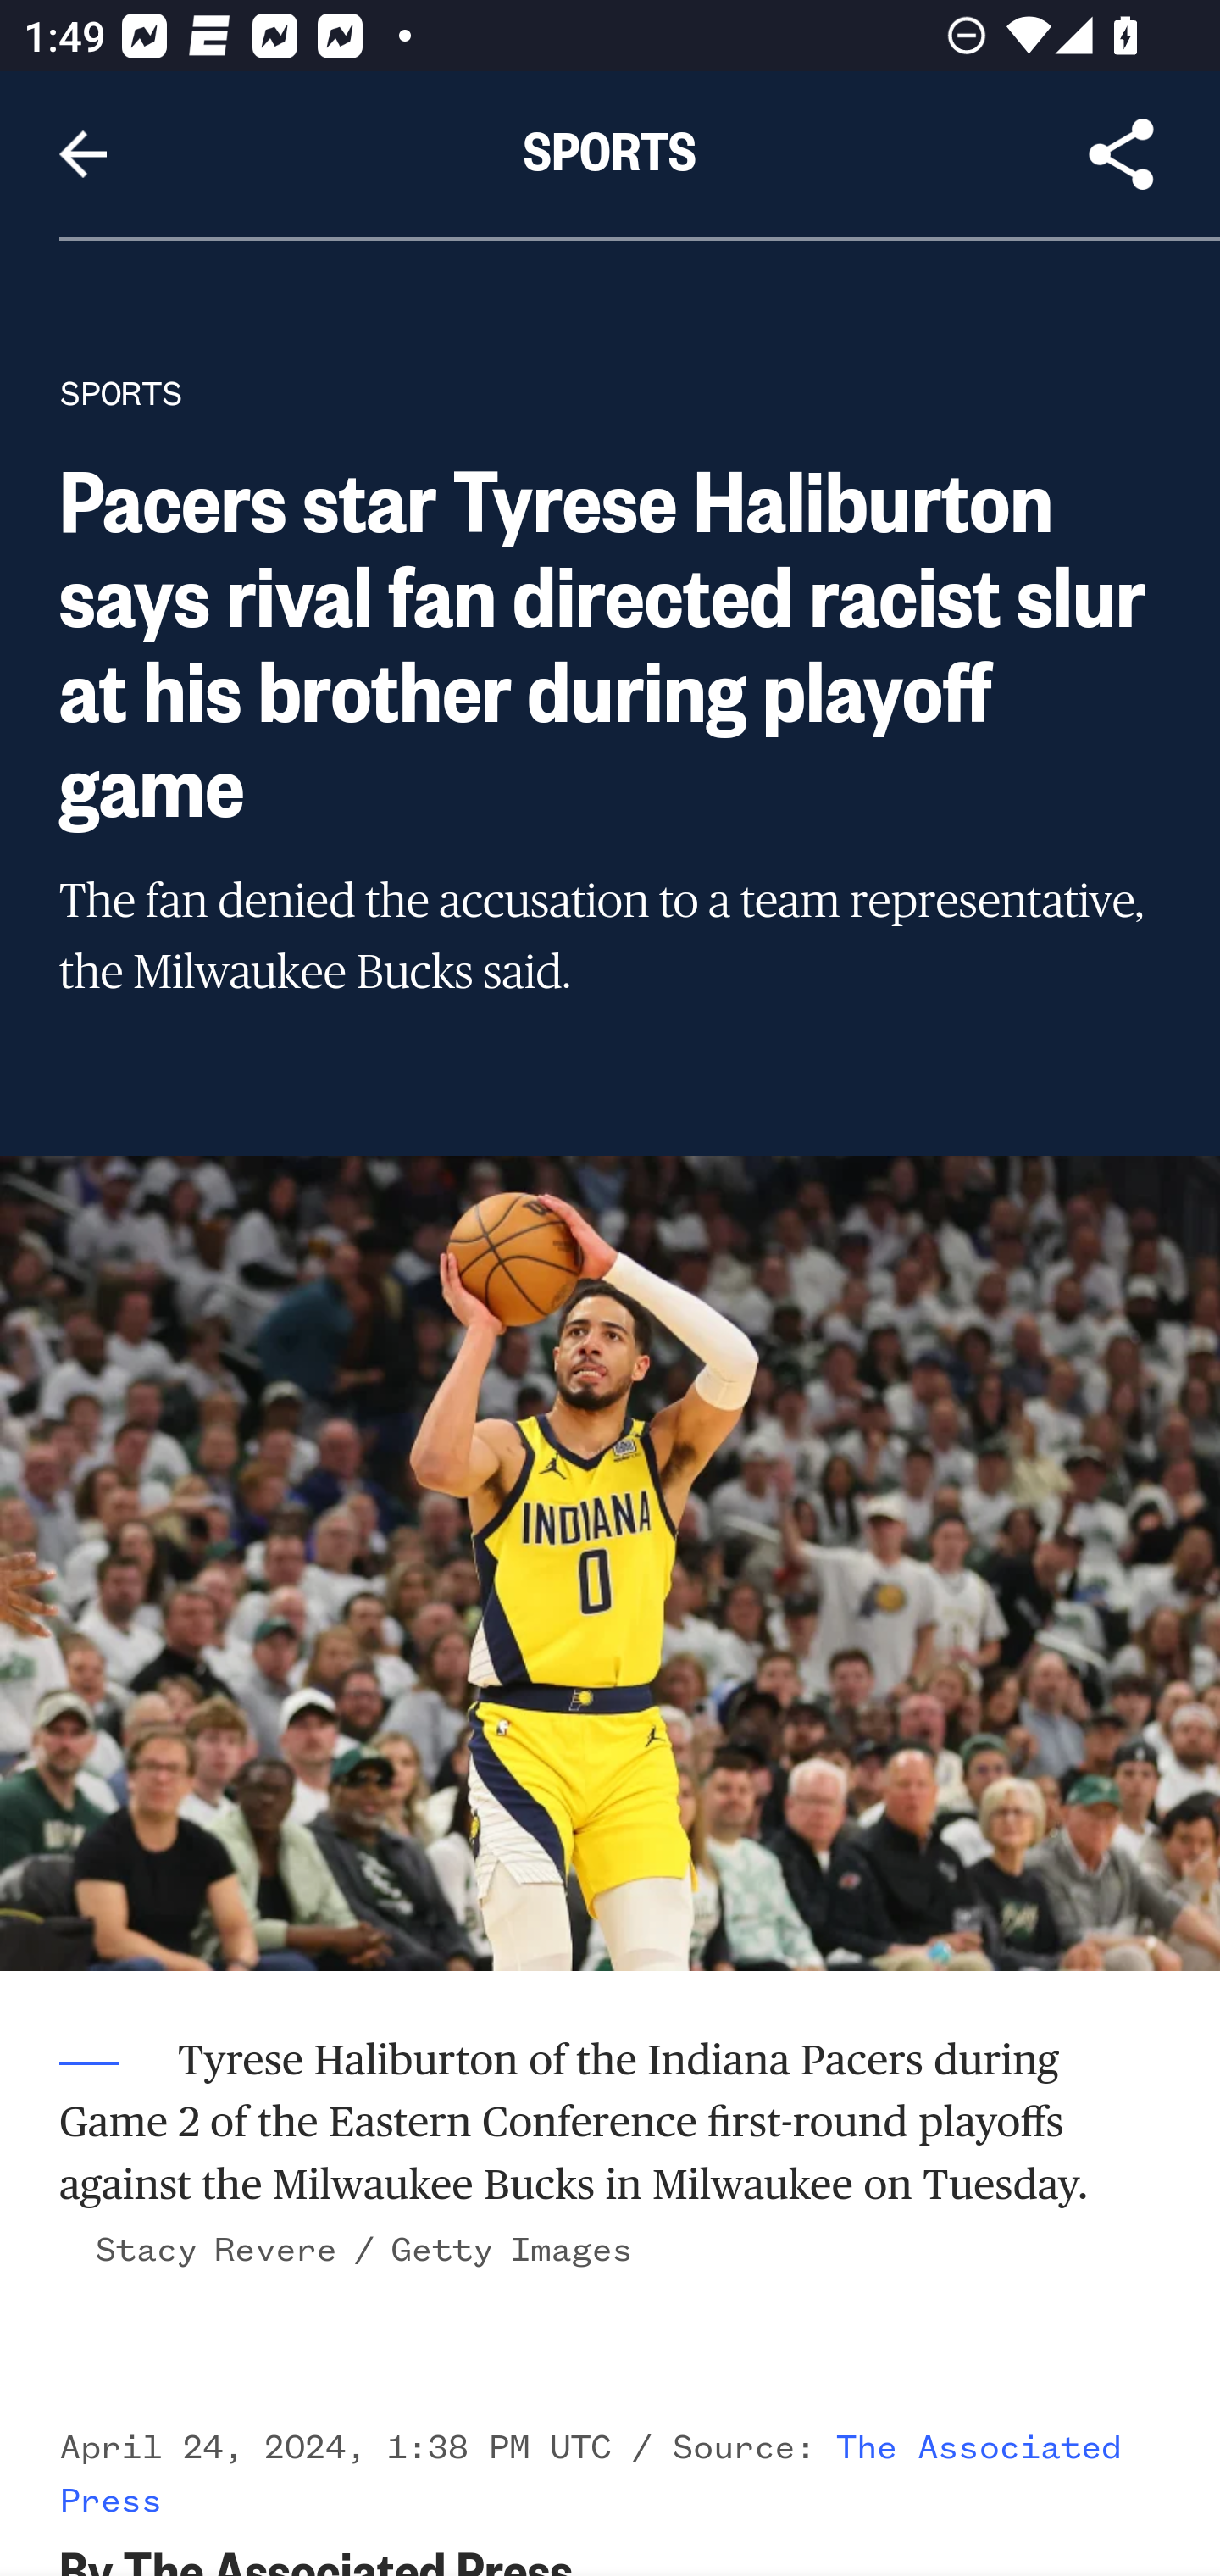  What do you see at coordinates (1122, 154) in the screenshot?
I see `Share Article, button` at bounding box center [1122, 154].